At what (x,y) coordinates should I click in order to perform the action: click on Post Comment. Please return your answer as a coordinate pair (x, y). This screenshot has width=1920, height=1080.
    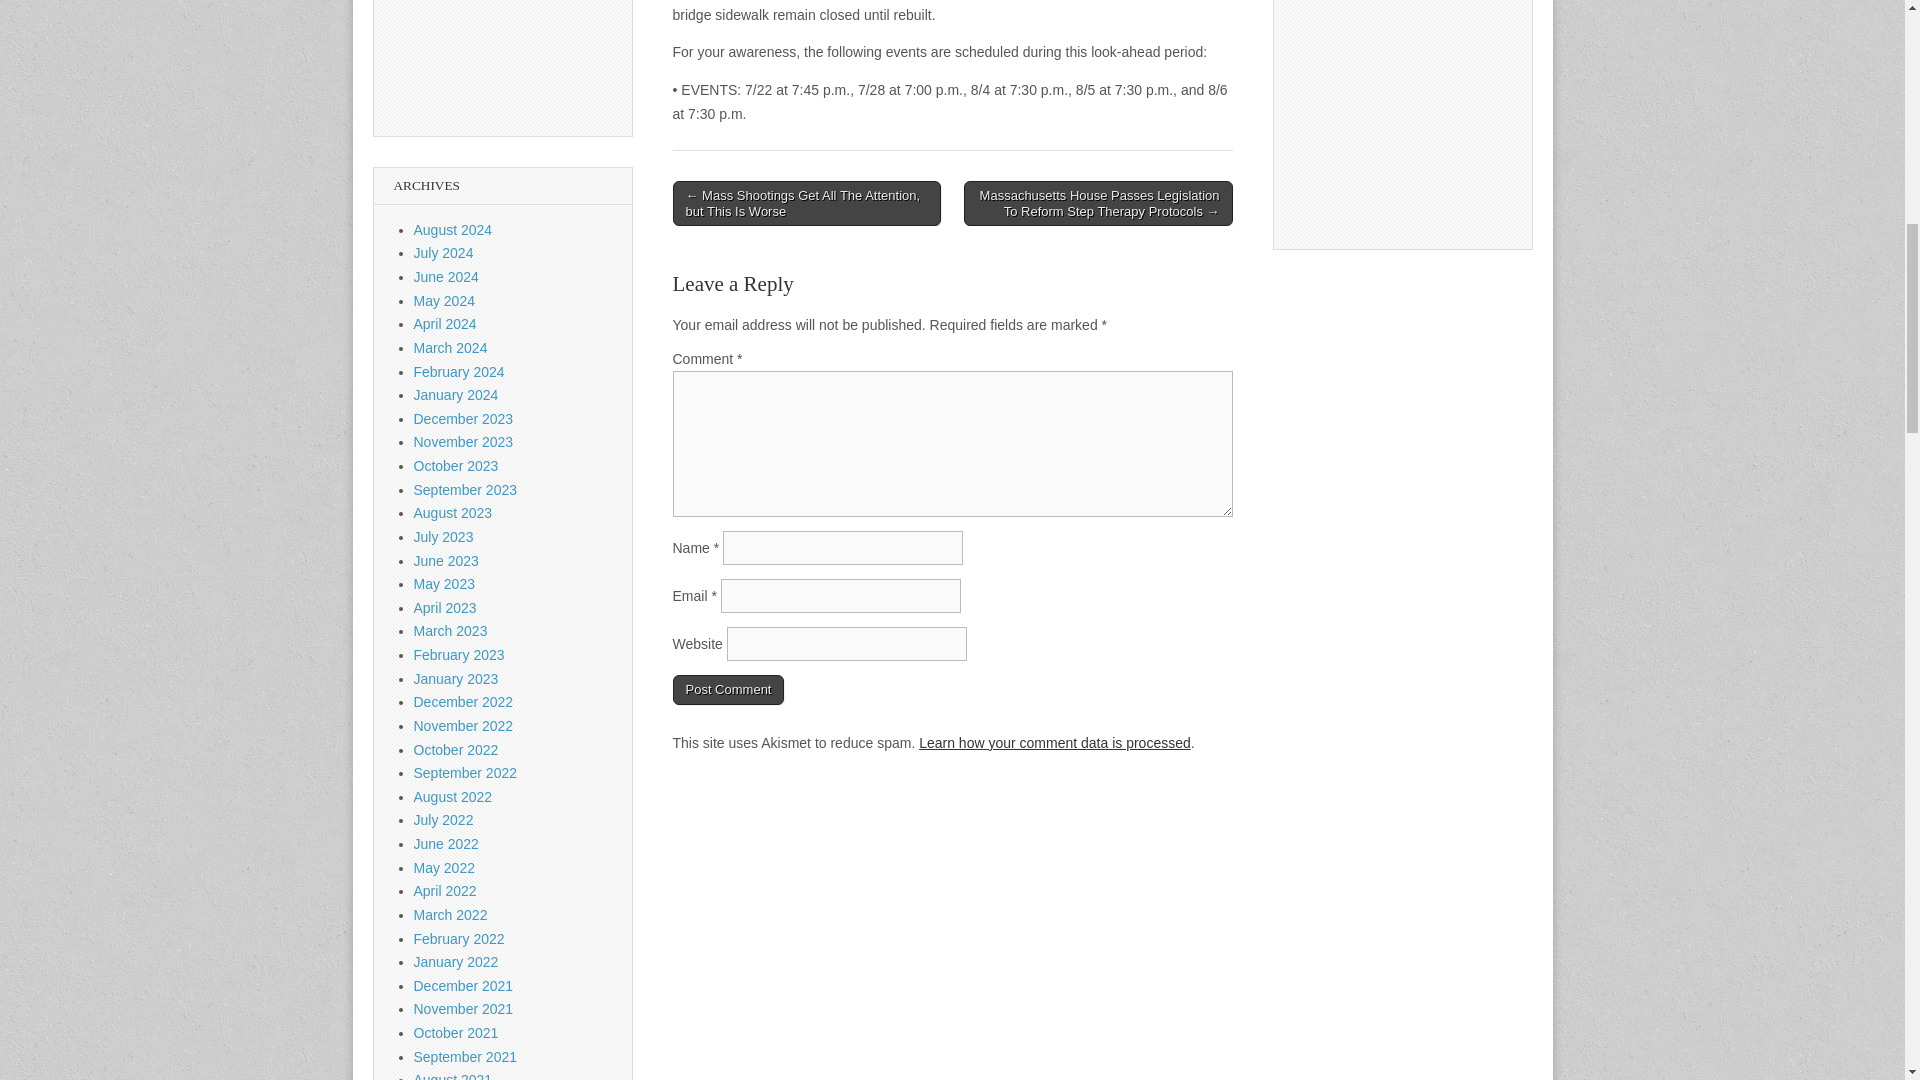
    Looking at the image, I should click on (728, 690).